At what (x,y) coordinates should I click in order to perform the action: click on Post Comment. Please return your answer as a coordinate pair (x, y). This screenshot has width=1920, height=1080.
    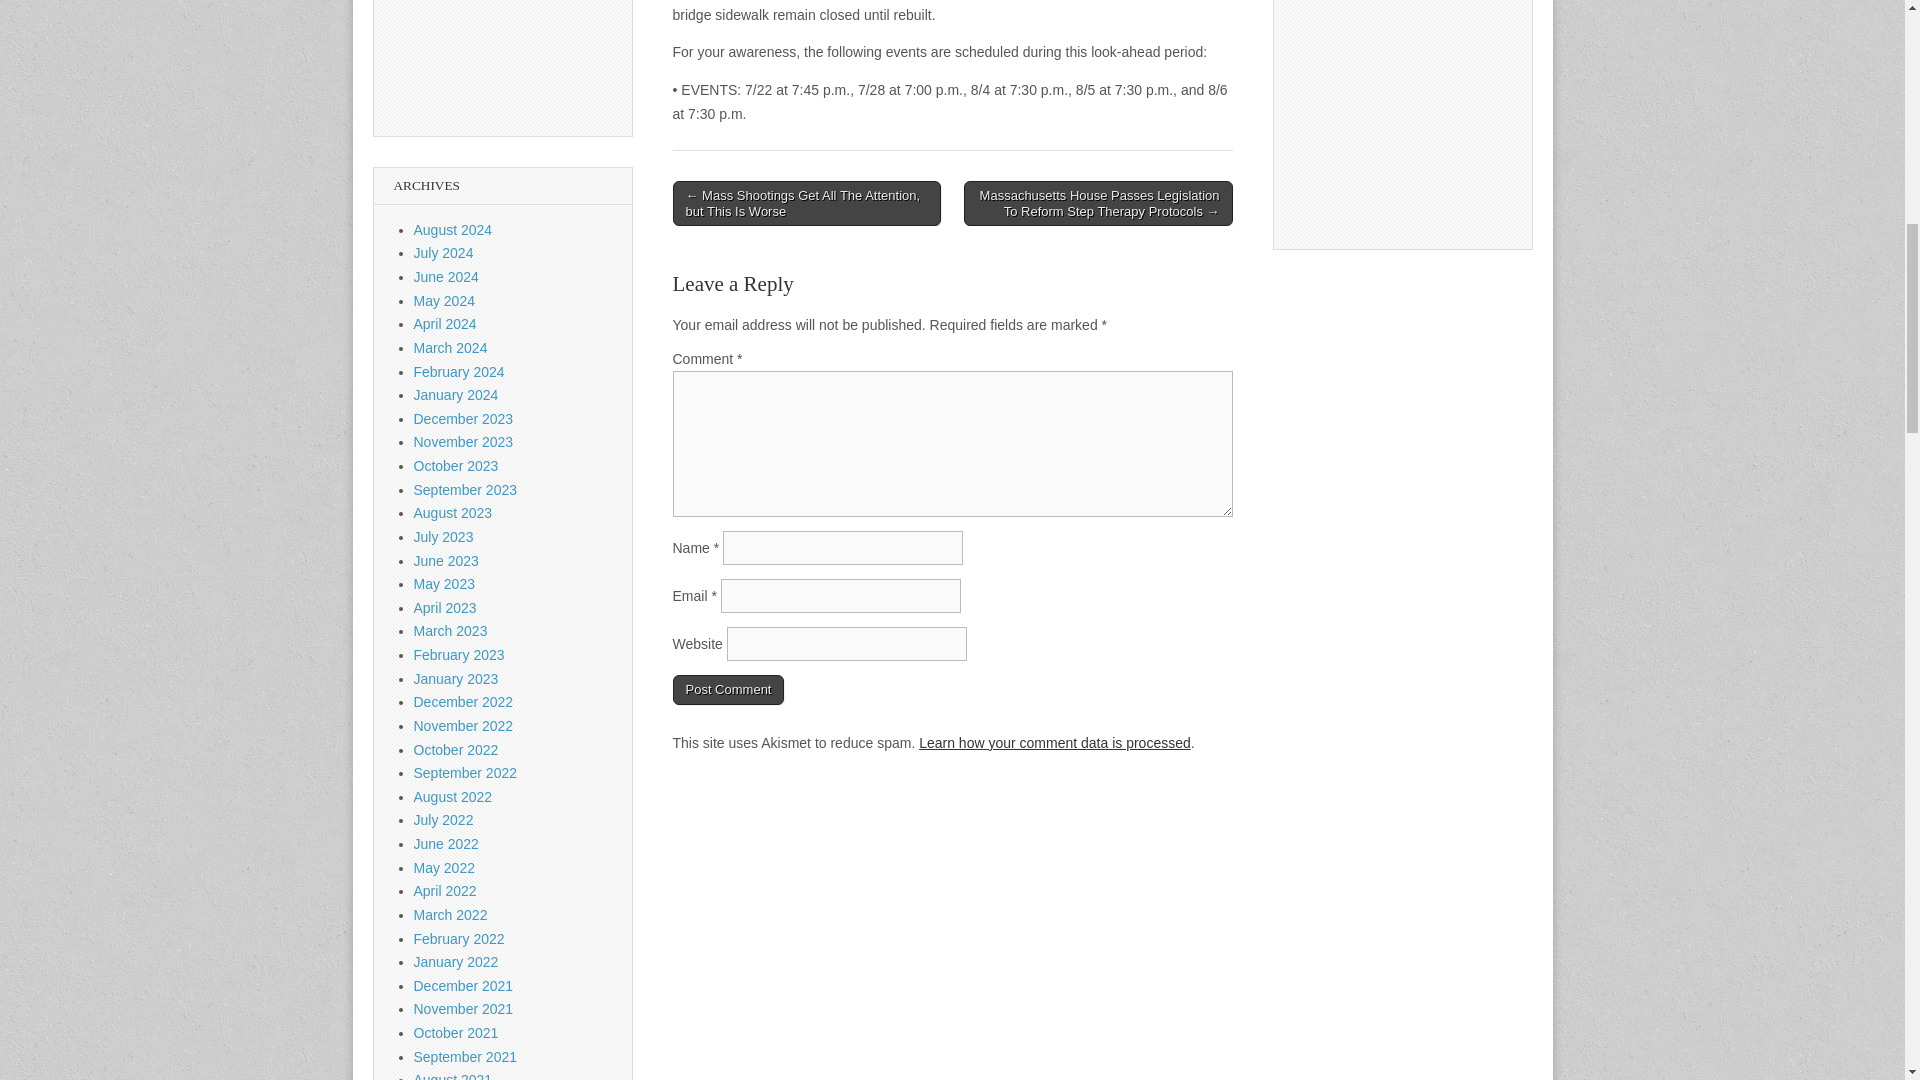
    Looking at the image, I should click on (728, 690).